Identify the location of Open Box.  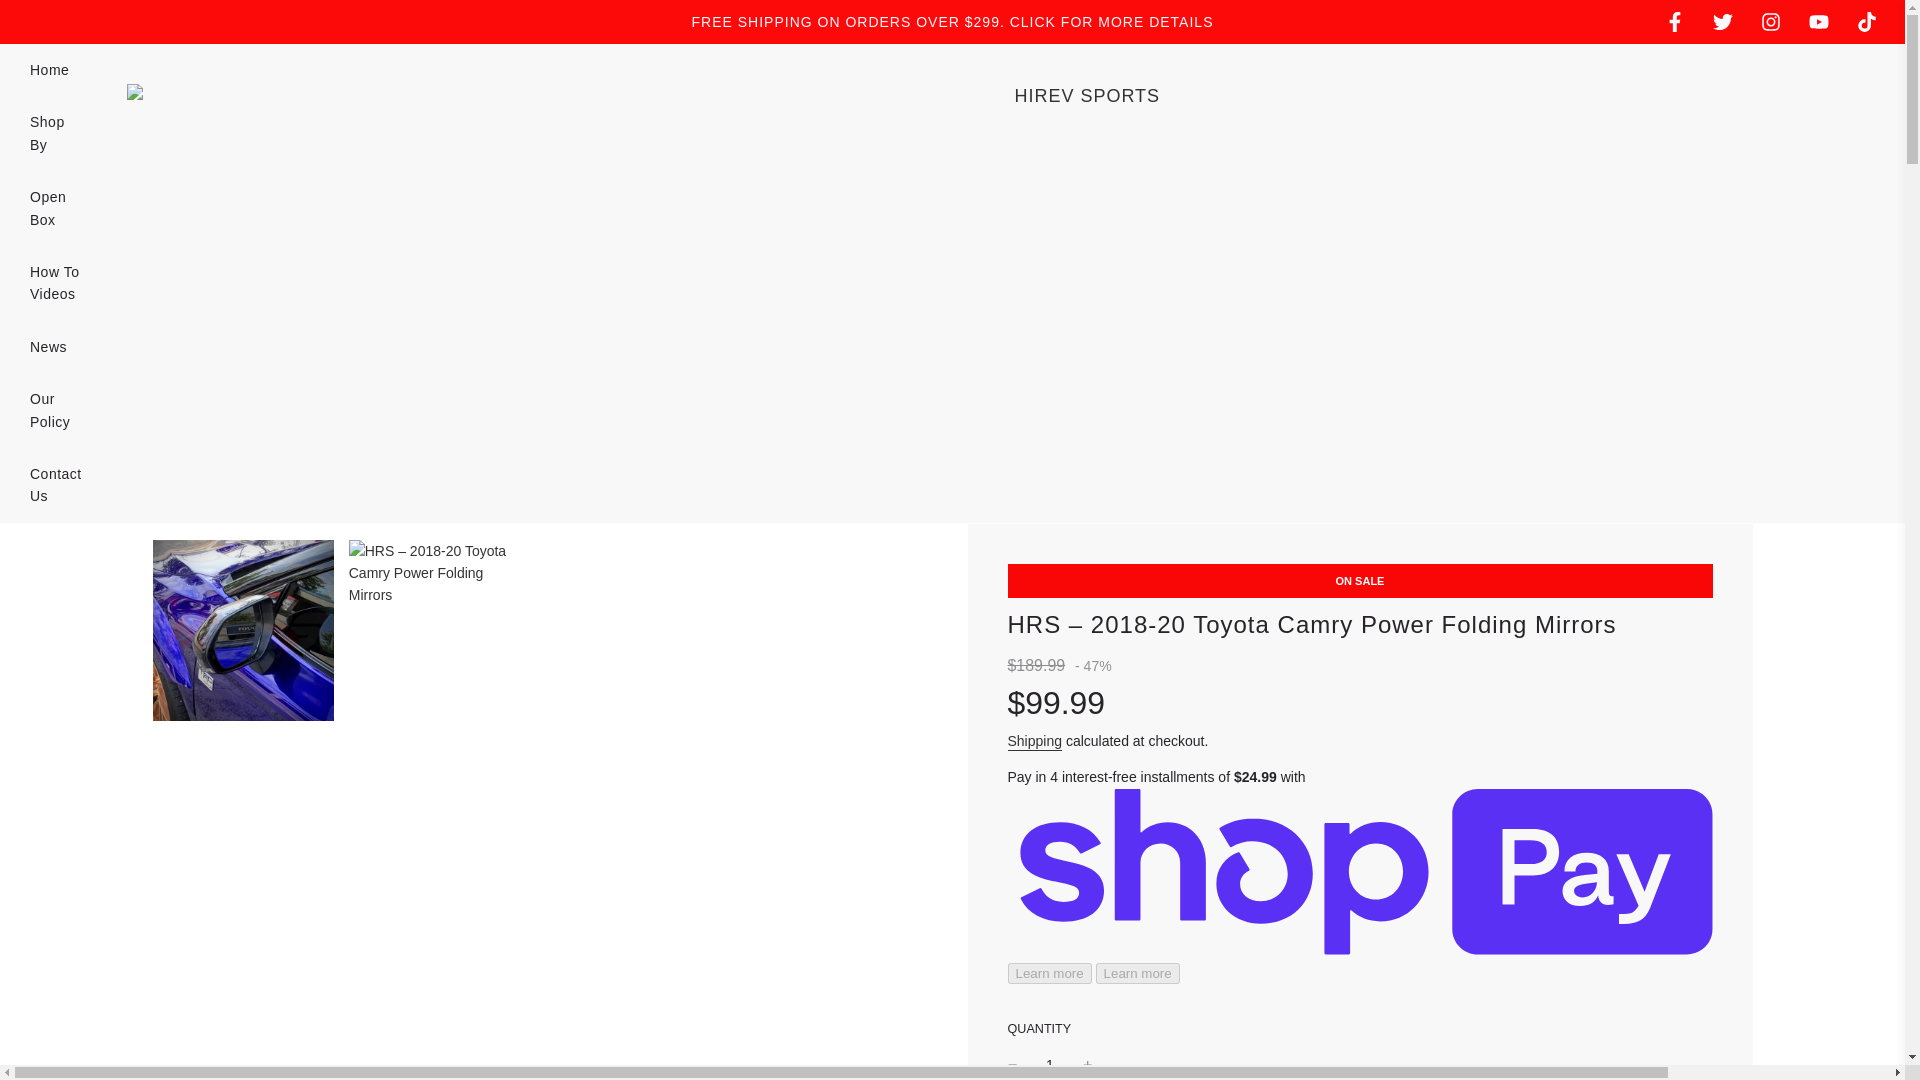
(56, 208).